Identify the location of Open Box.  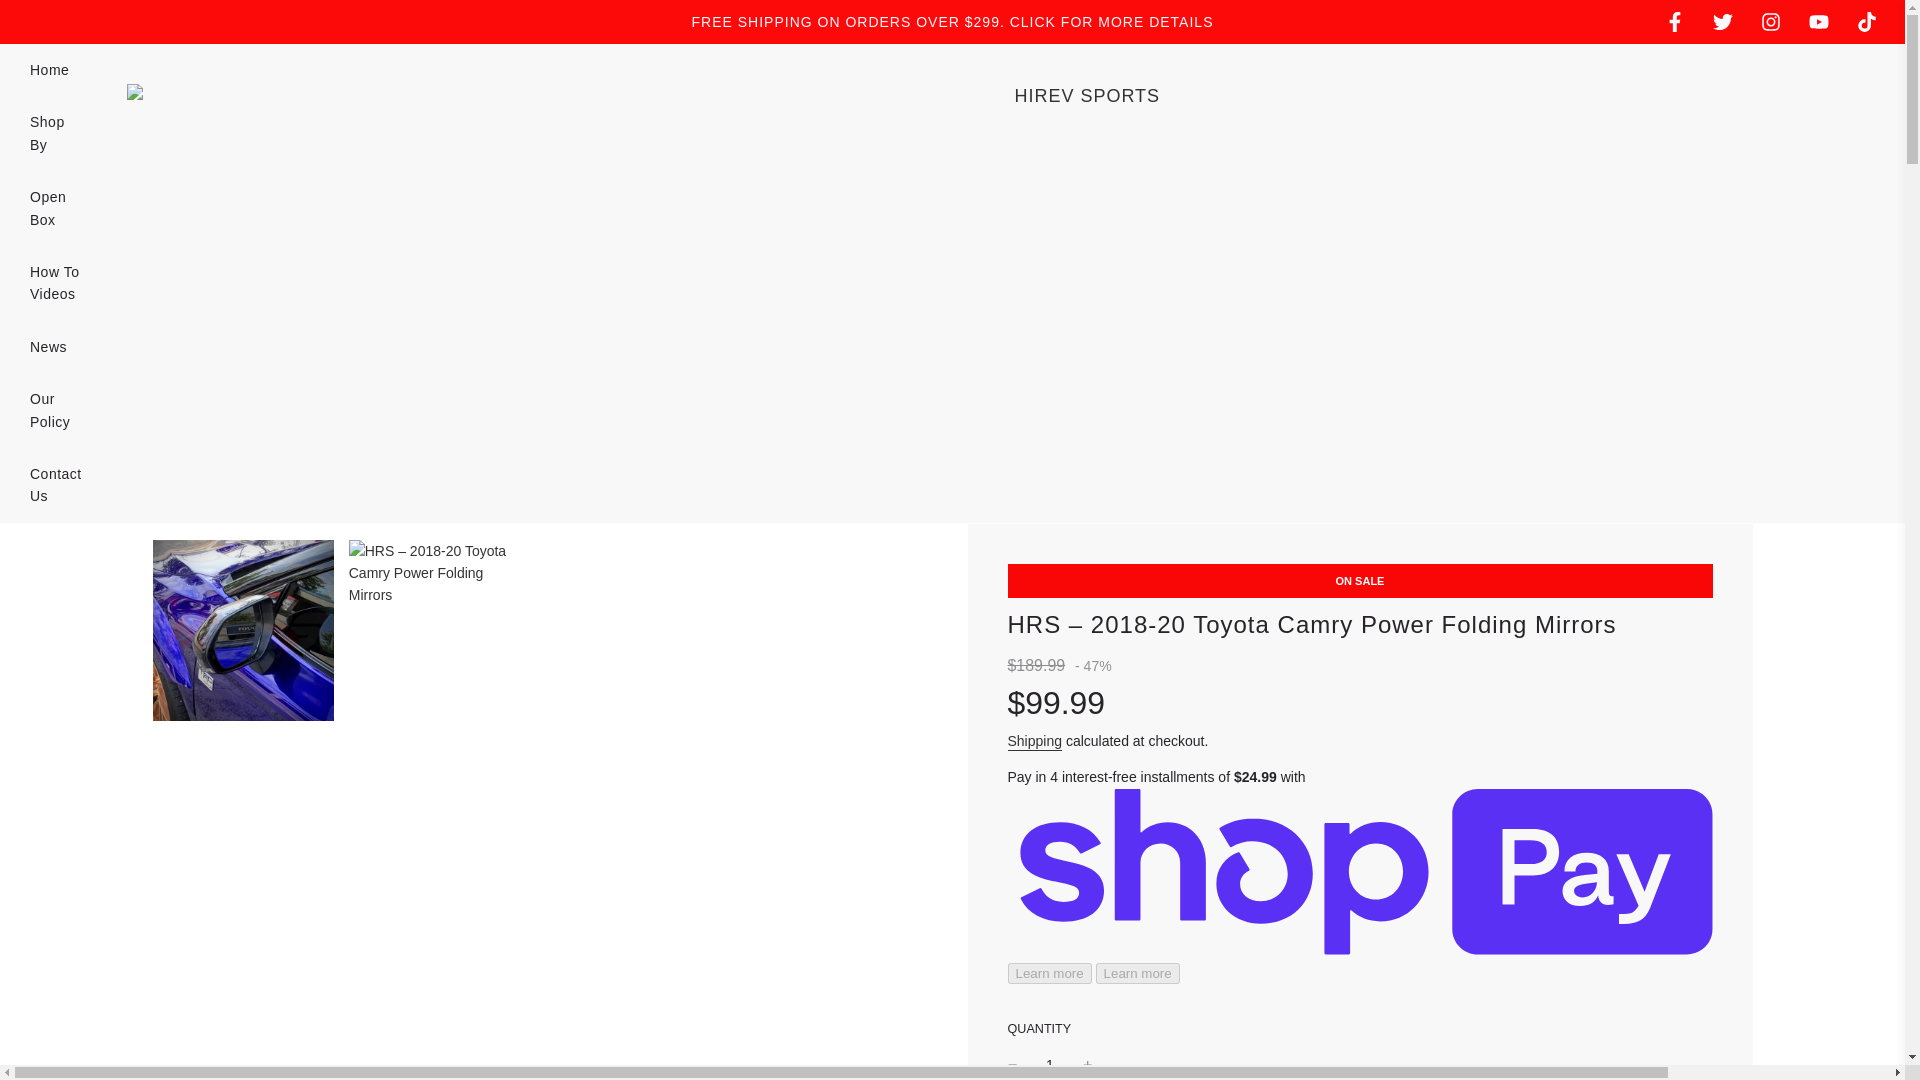
(56, 208).